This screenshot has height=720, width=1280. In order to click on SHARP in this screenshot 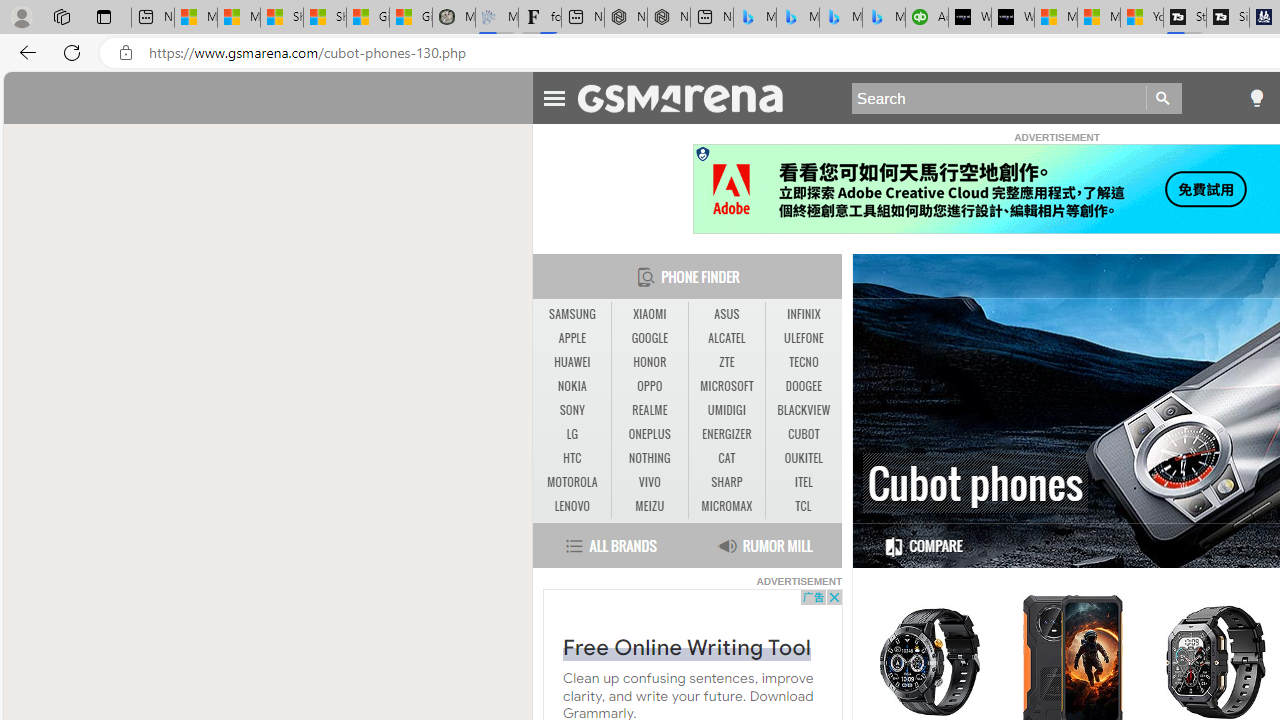, I will do `click(726, 482)`.